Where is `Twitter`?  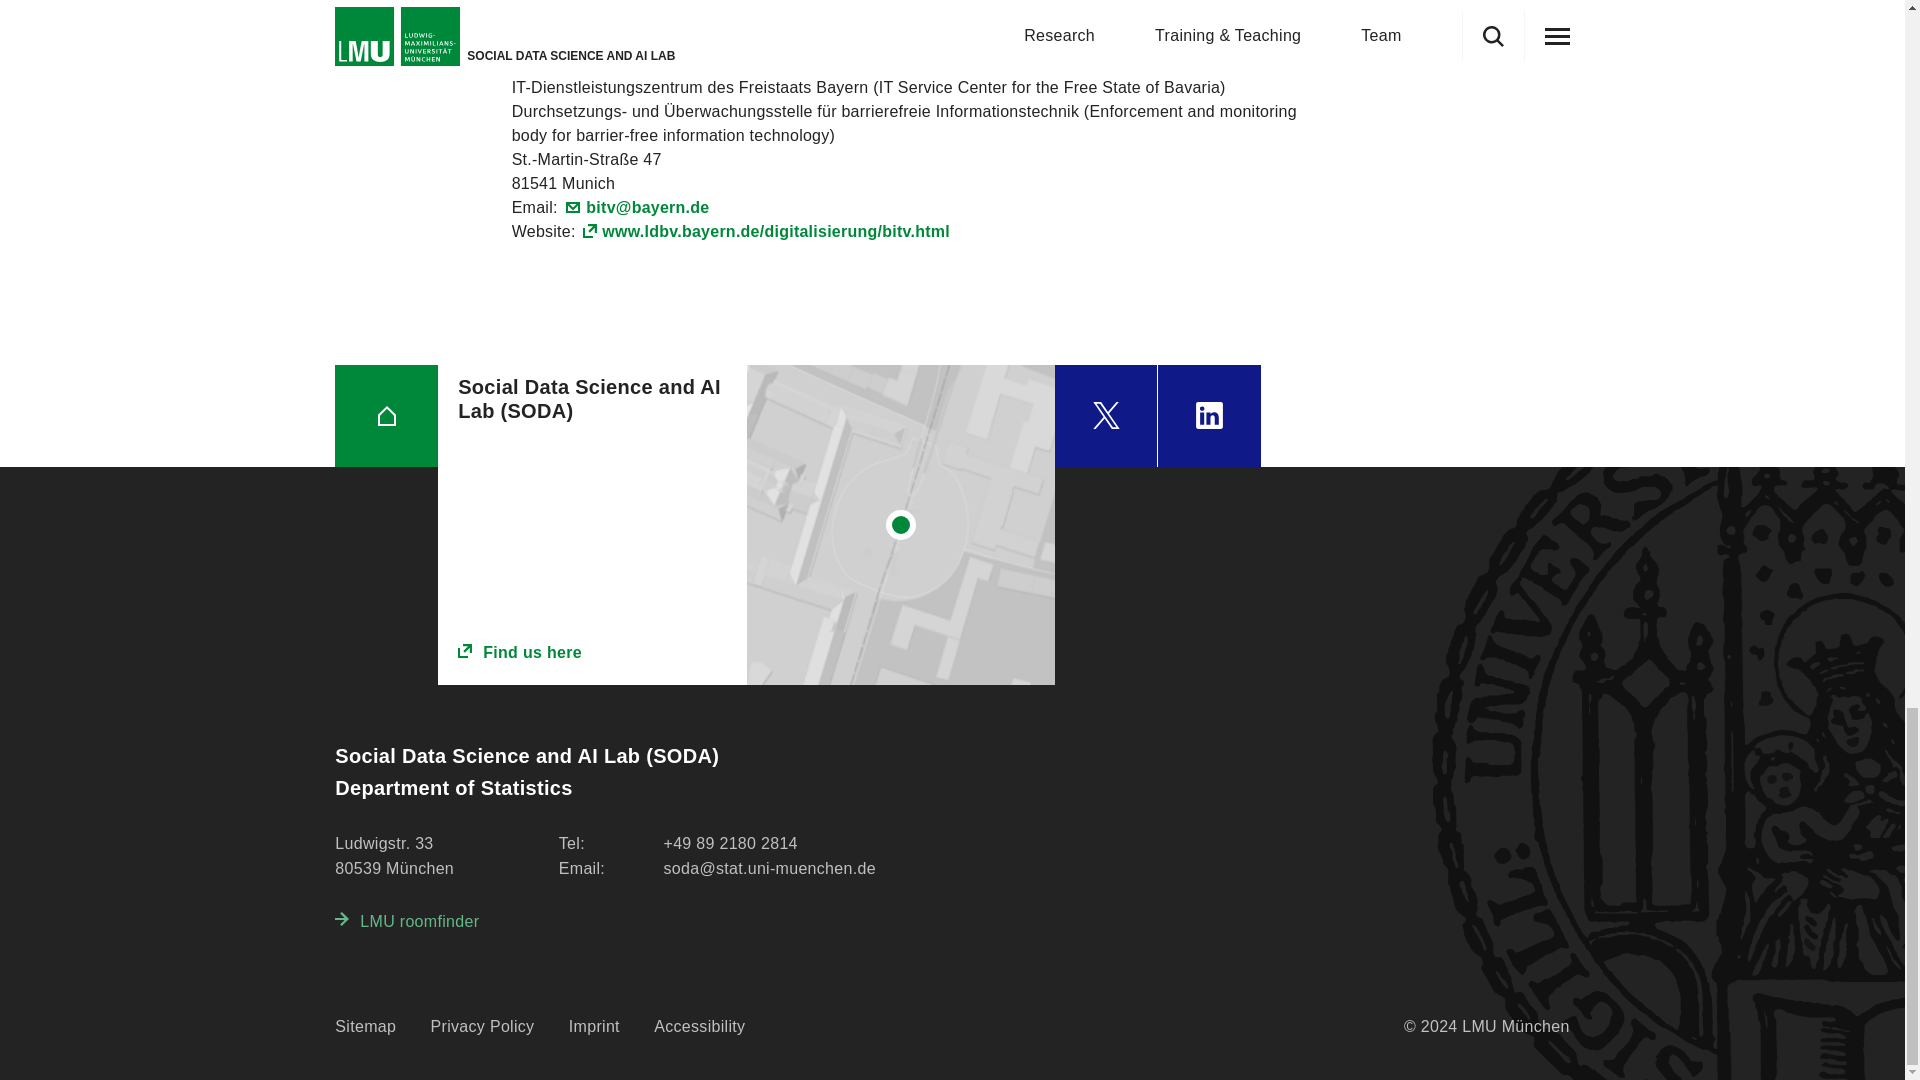 Twitter is located at coordinates (1106, 416).